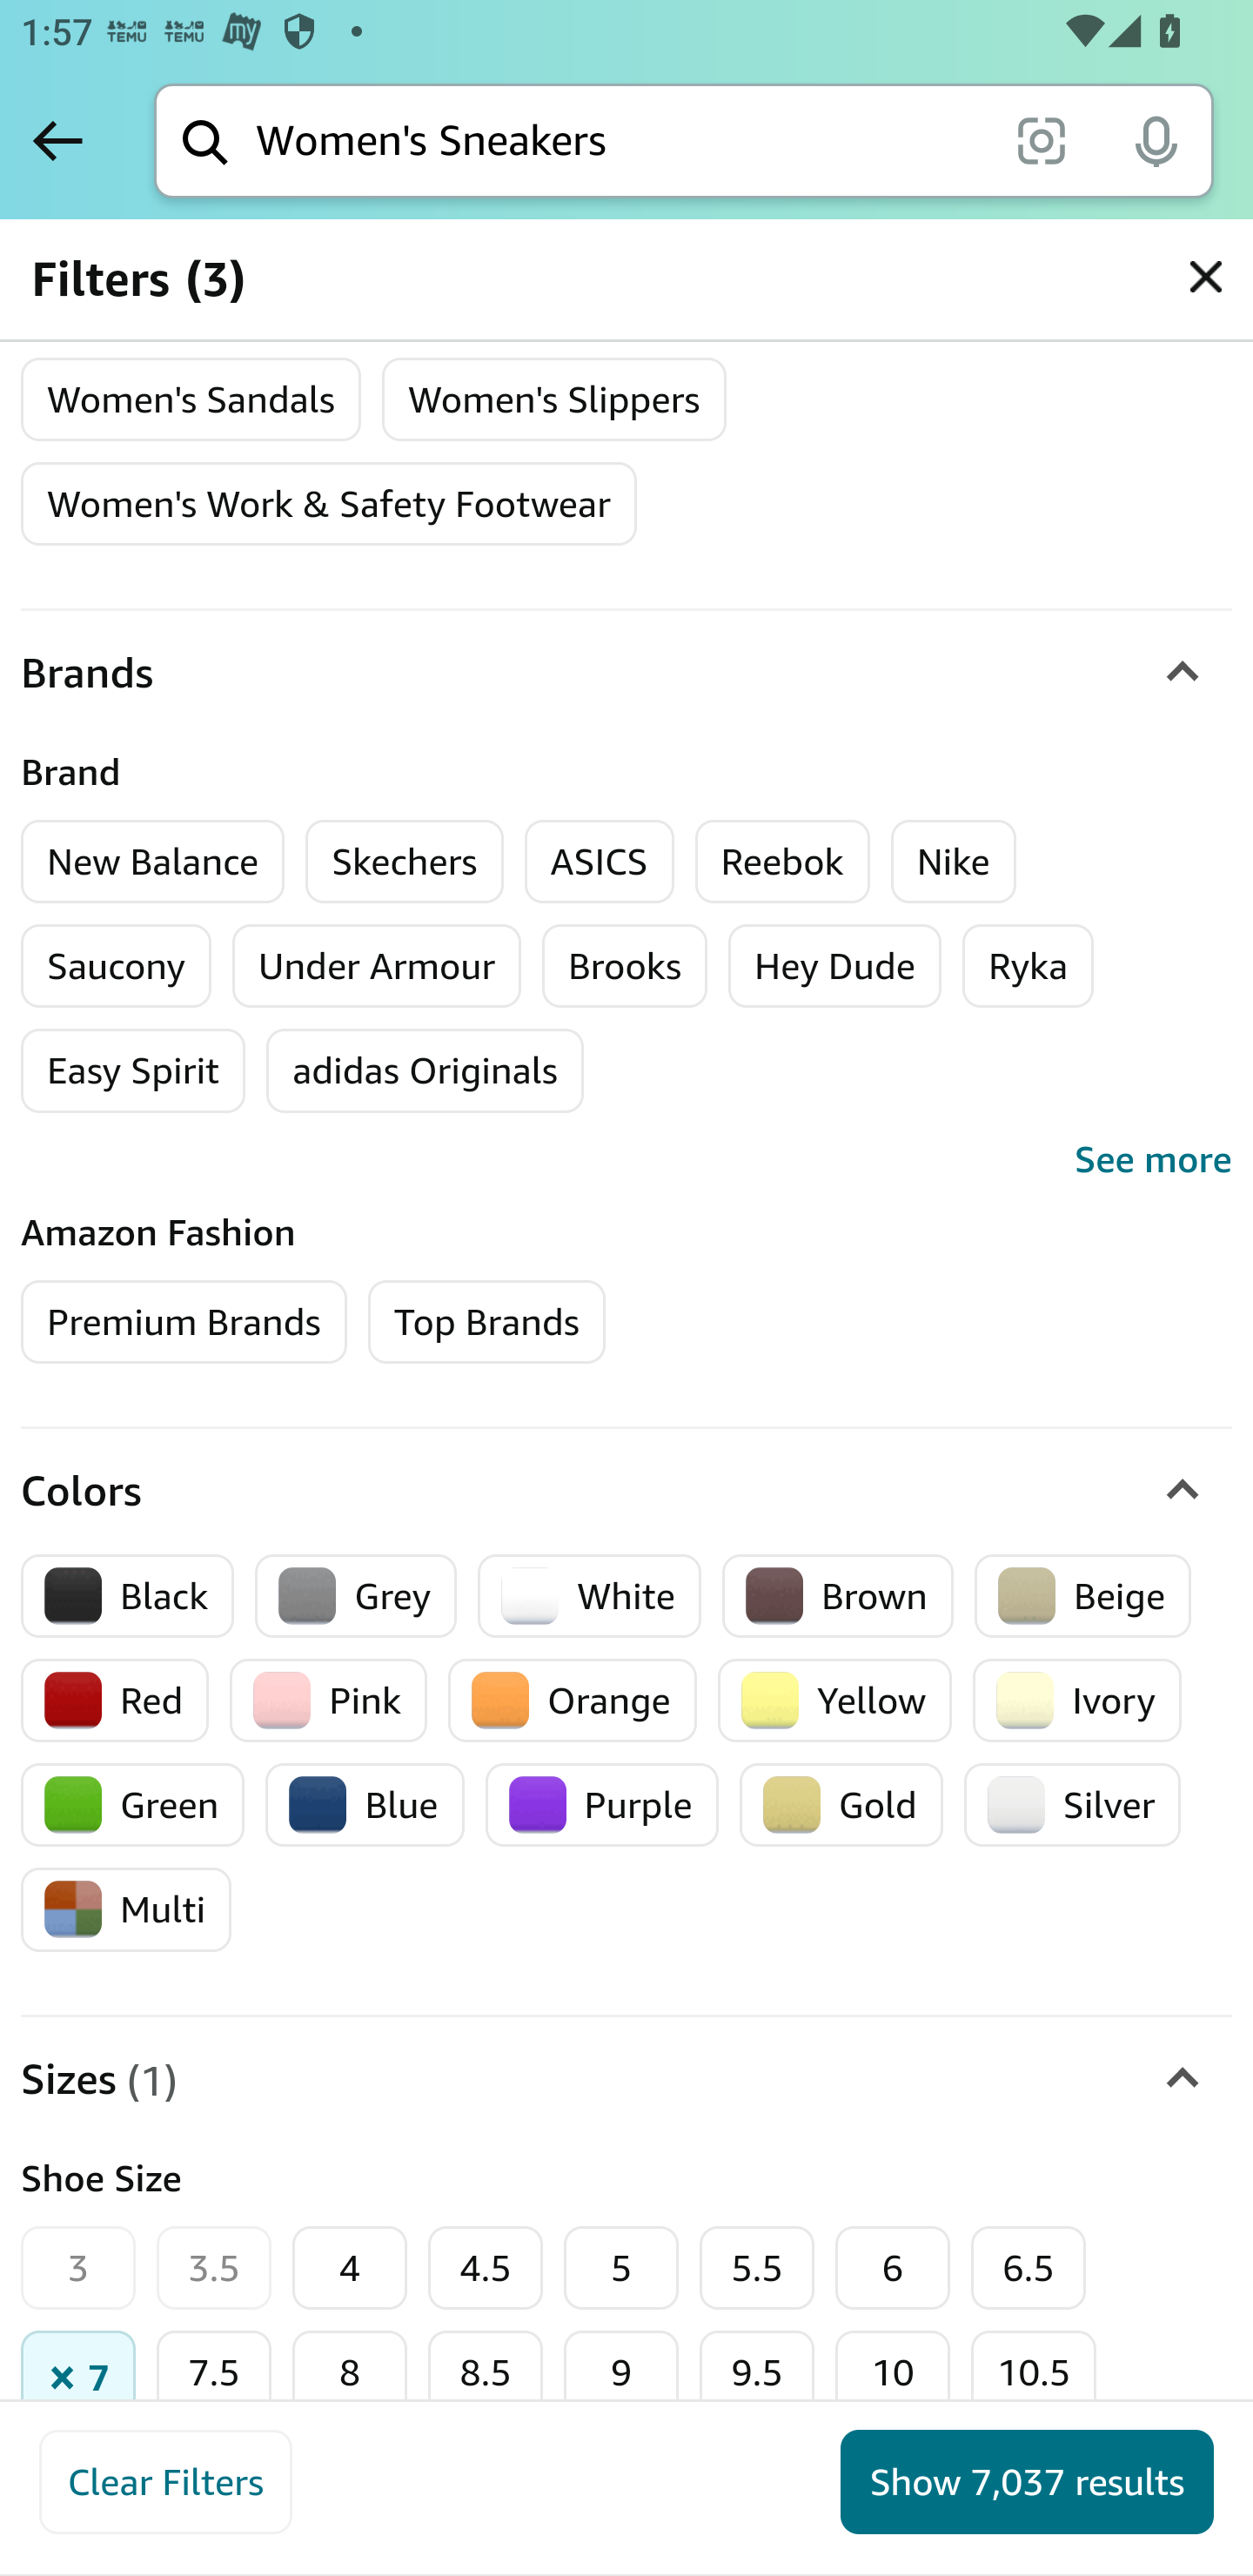  What do you see at coordinates (626, 1160) in the screenshot?
I see `See more, Brand See more` at bounding box center [626, 1160].